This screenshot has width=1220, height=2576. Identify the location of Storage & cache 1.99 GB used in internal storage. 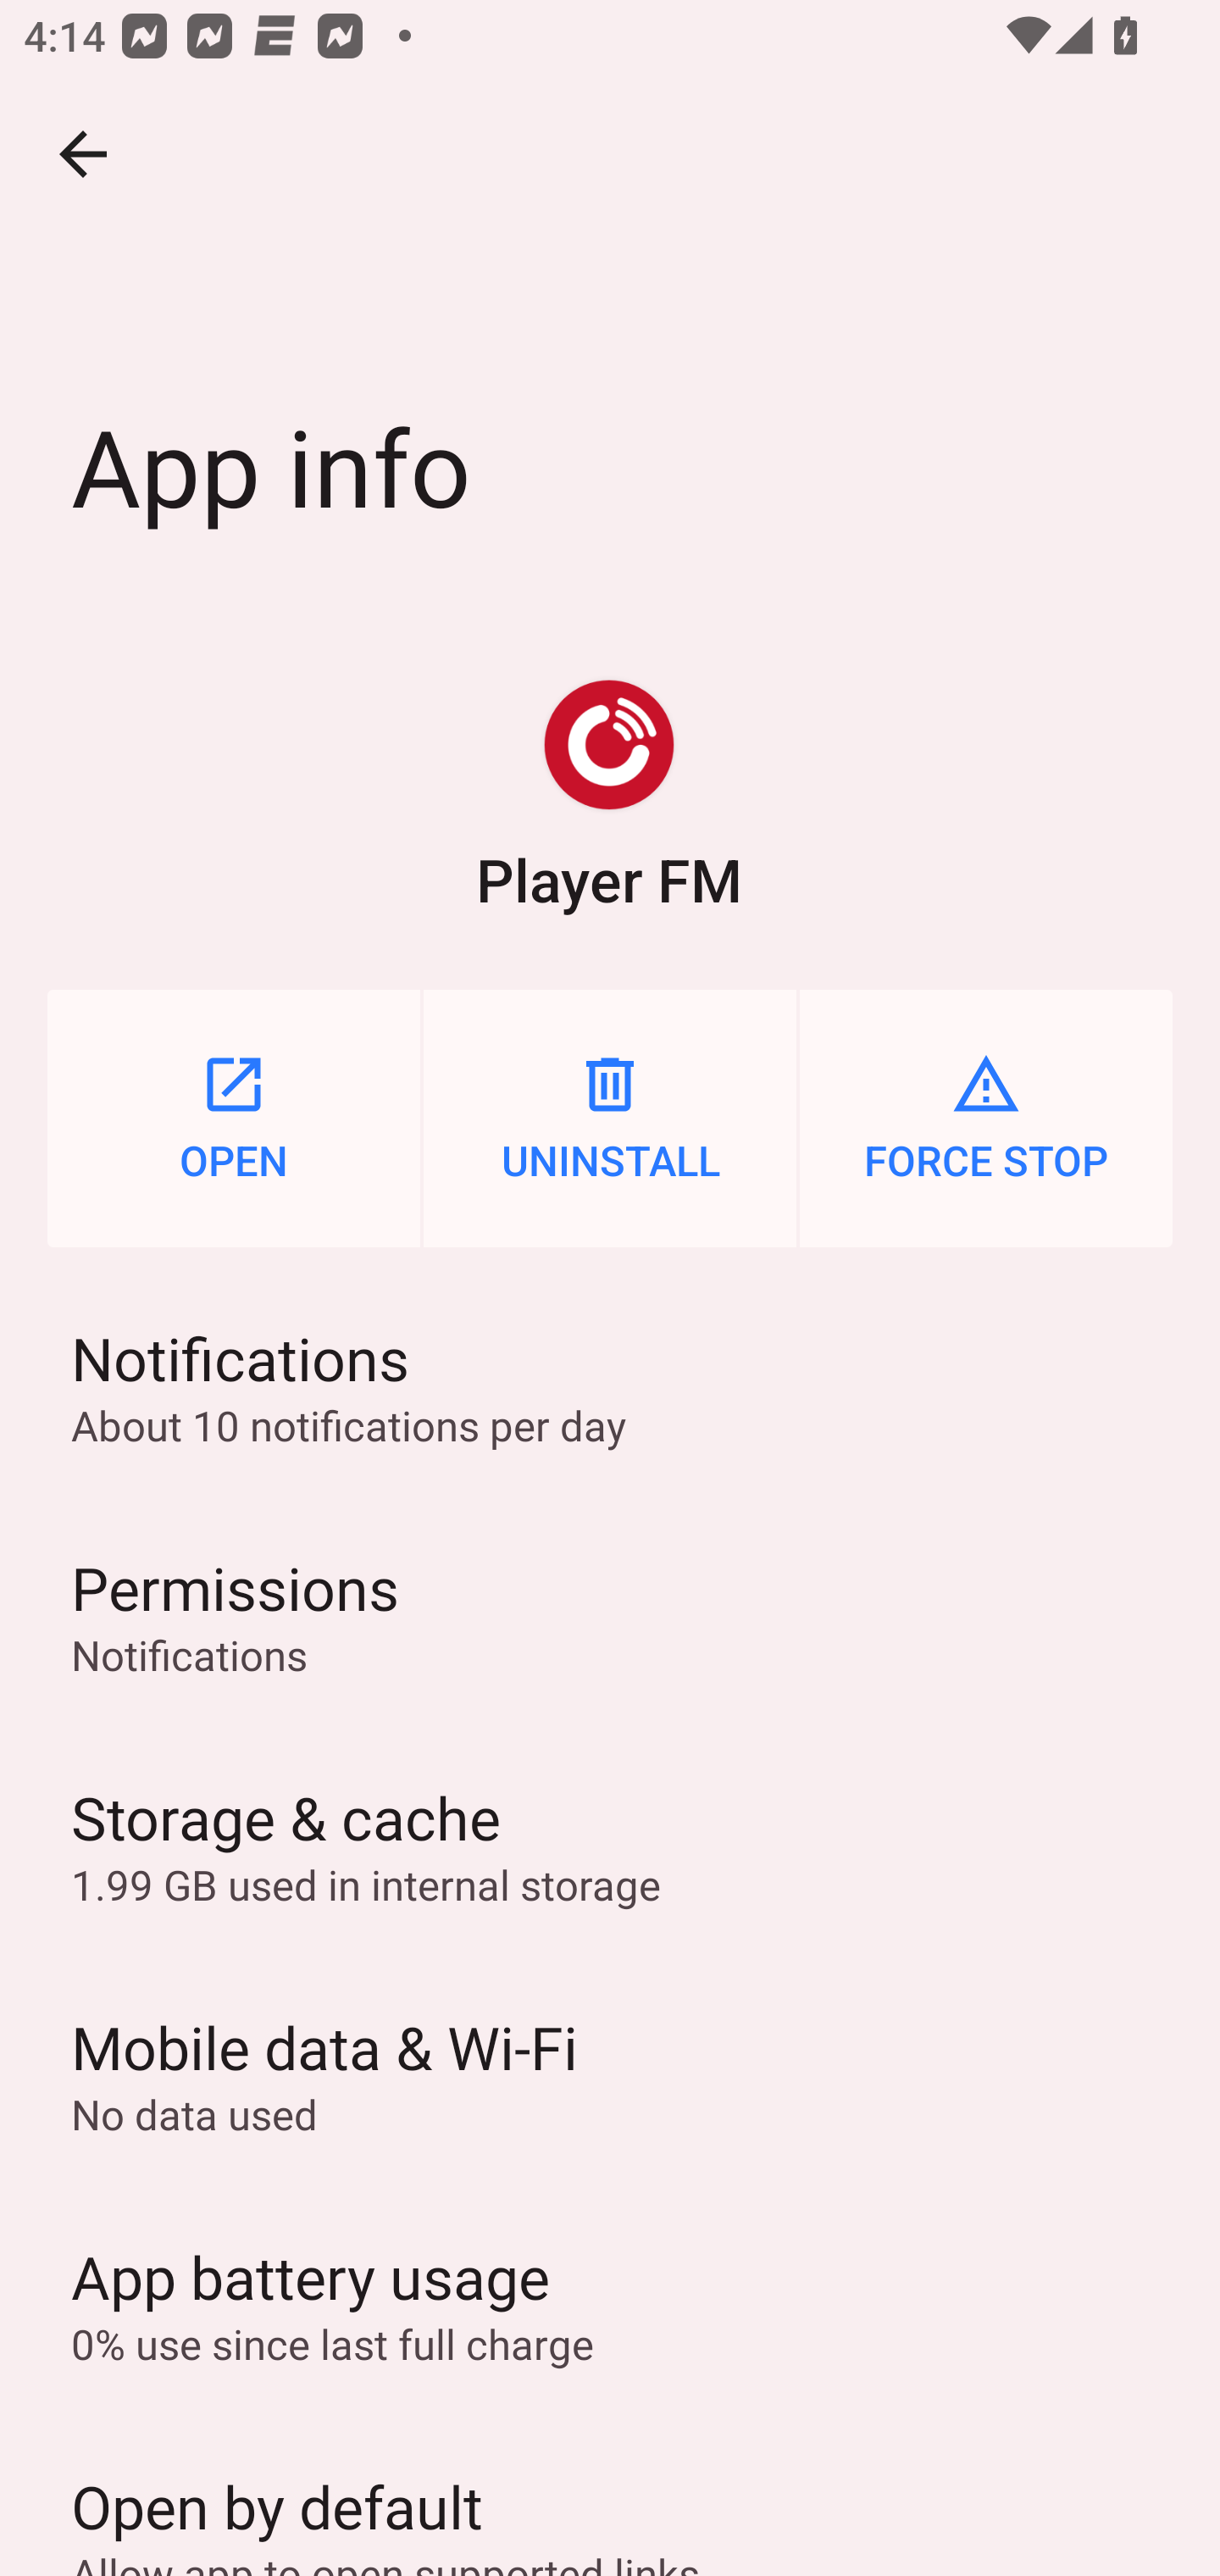
(610, 1846).